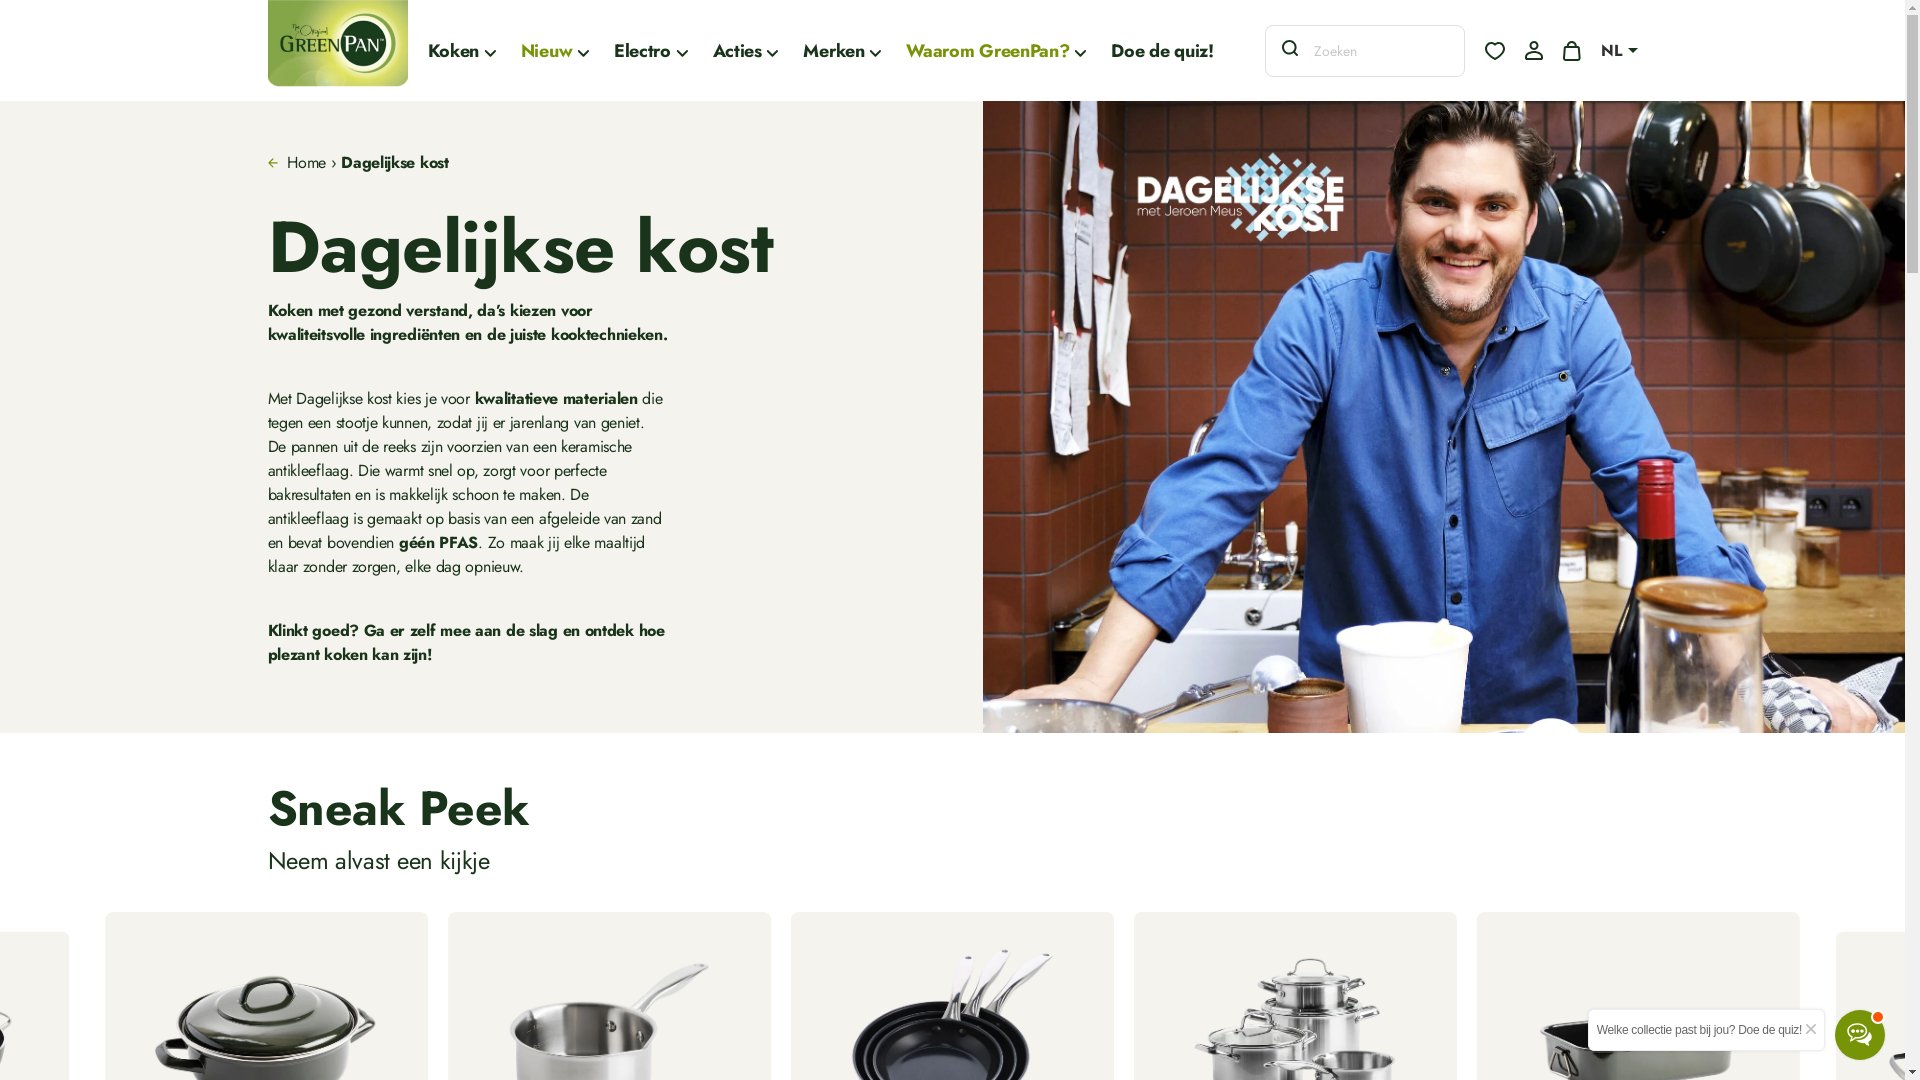 Image resolution: width=1920 pixels, height=1080 pixels. What do you see at coordinates (1162, 50) in the screenshot?
I see `Doe de quiz!` at bounding box center [1162, 50].